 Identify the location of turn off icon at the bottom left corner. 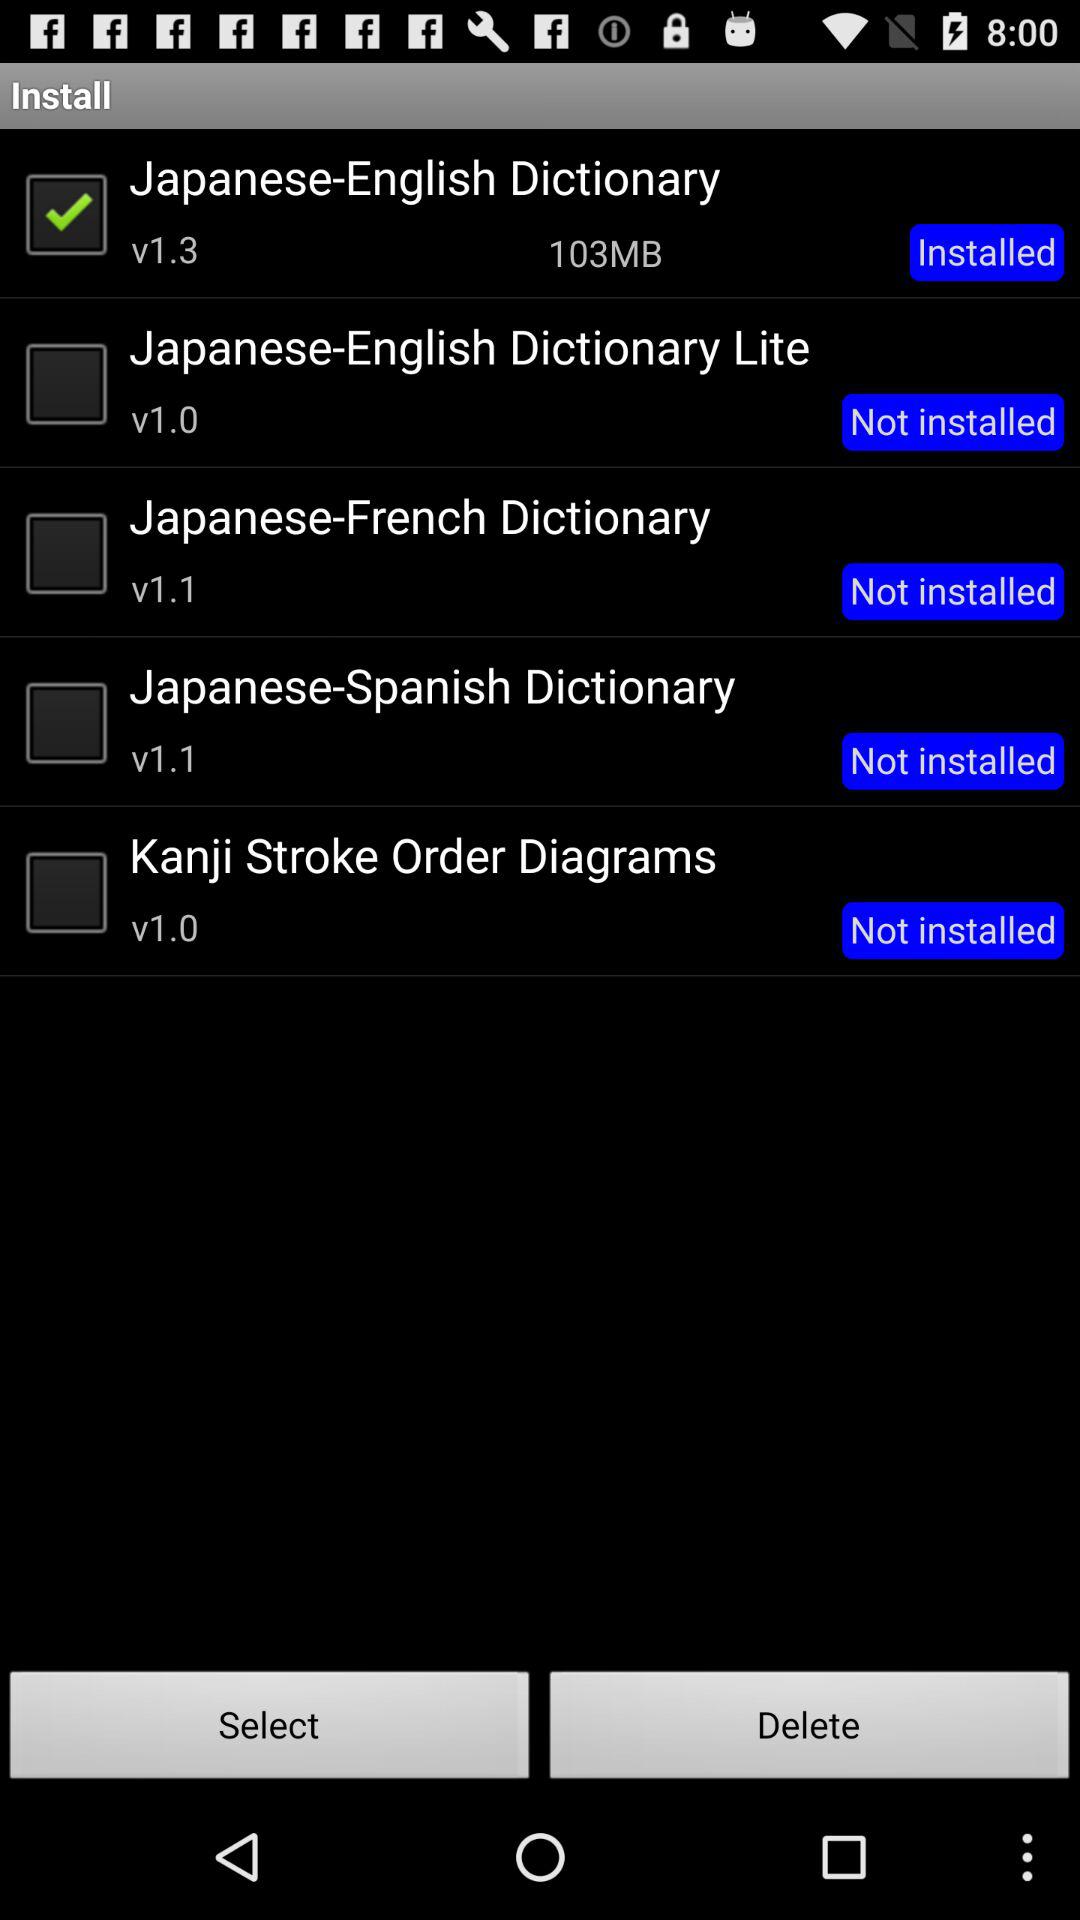
(270, 1730).